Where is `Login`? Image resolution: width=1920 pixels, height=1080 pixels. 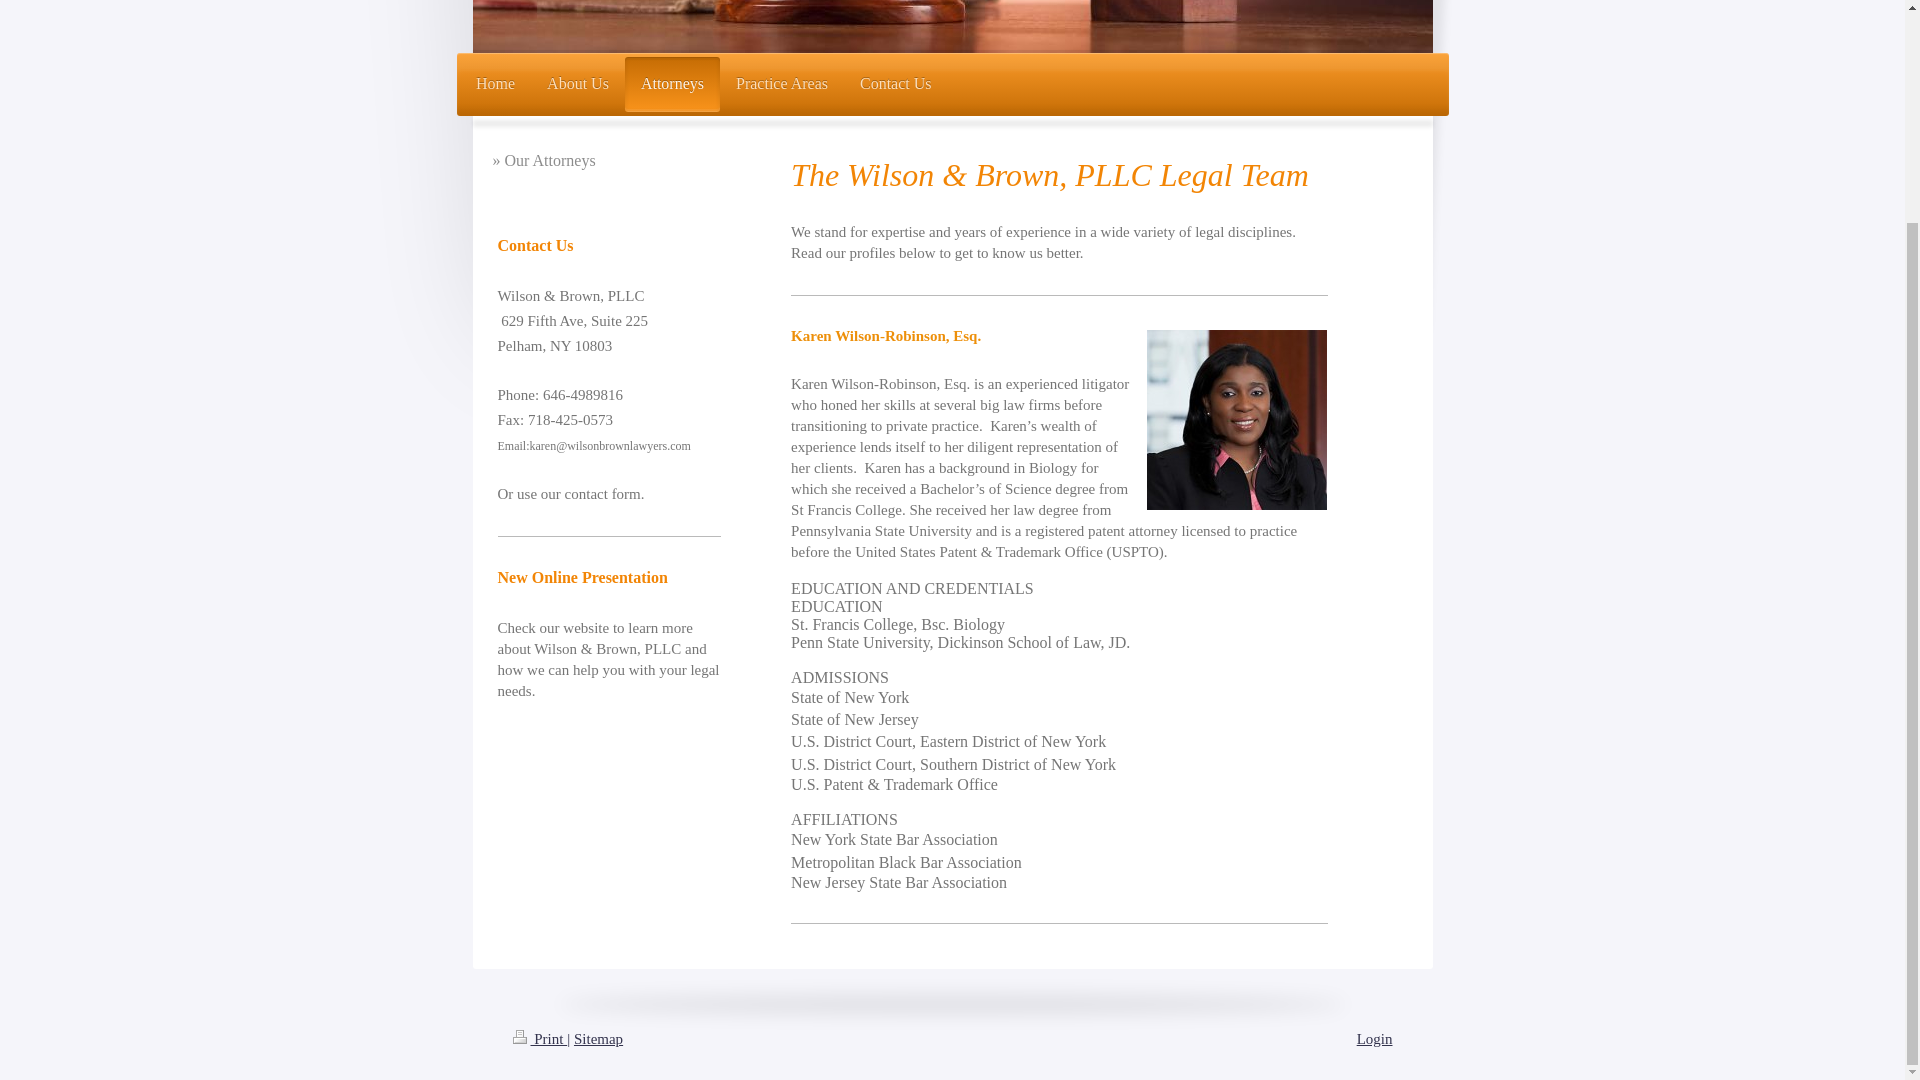
Login is located at coordinates (1375, 1038).